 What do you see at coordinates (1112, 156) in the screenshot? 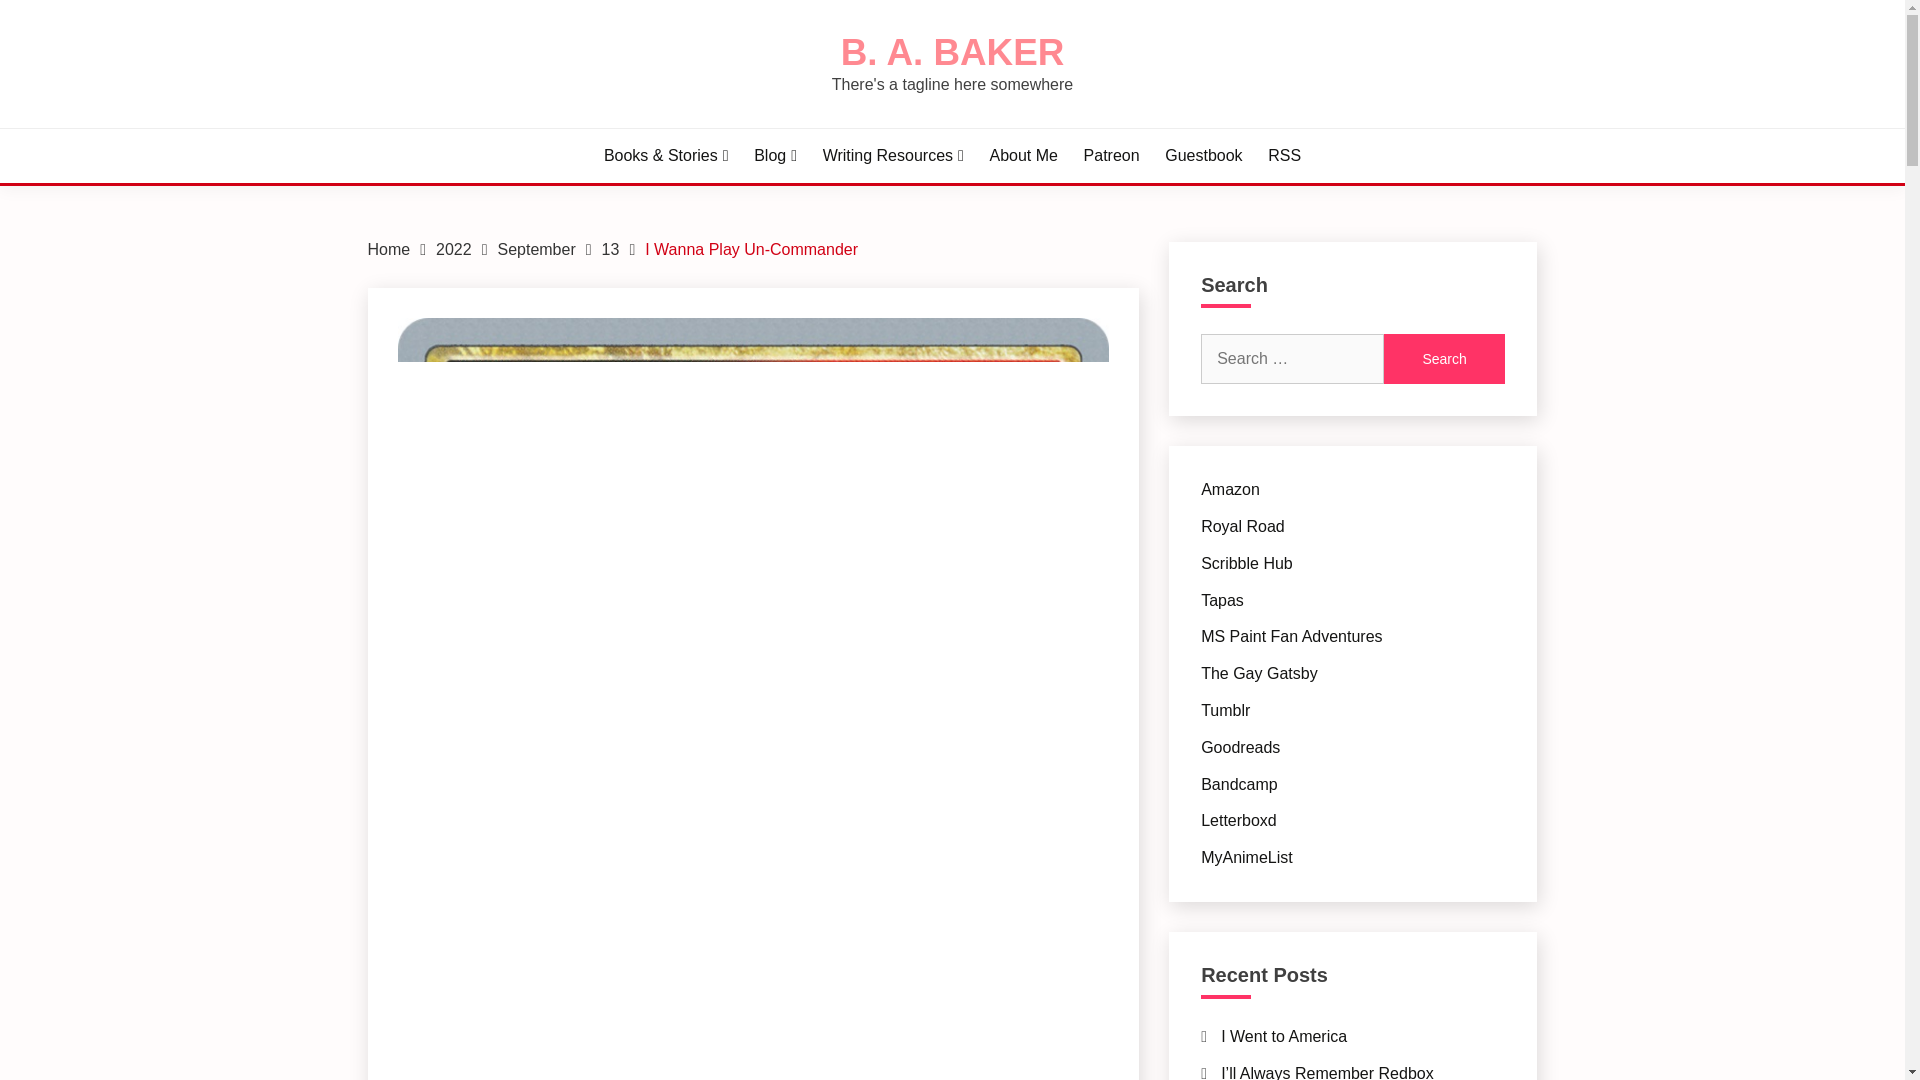
I see `Patreon` at bounding box center [1112, 156].